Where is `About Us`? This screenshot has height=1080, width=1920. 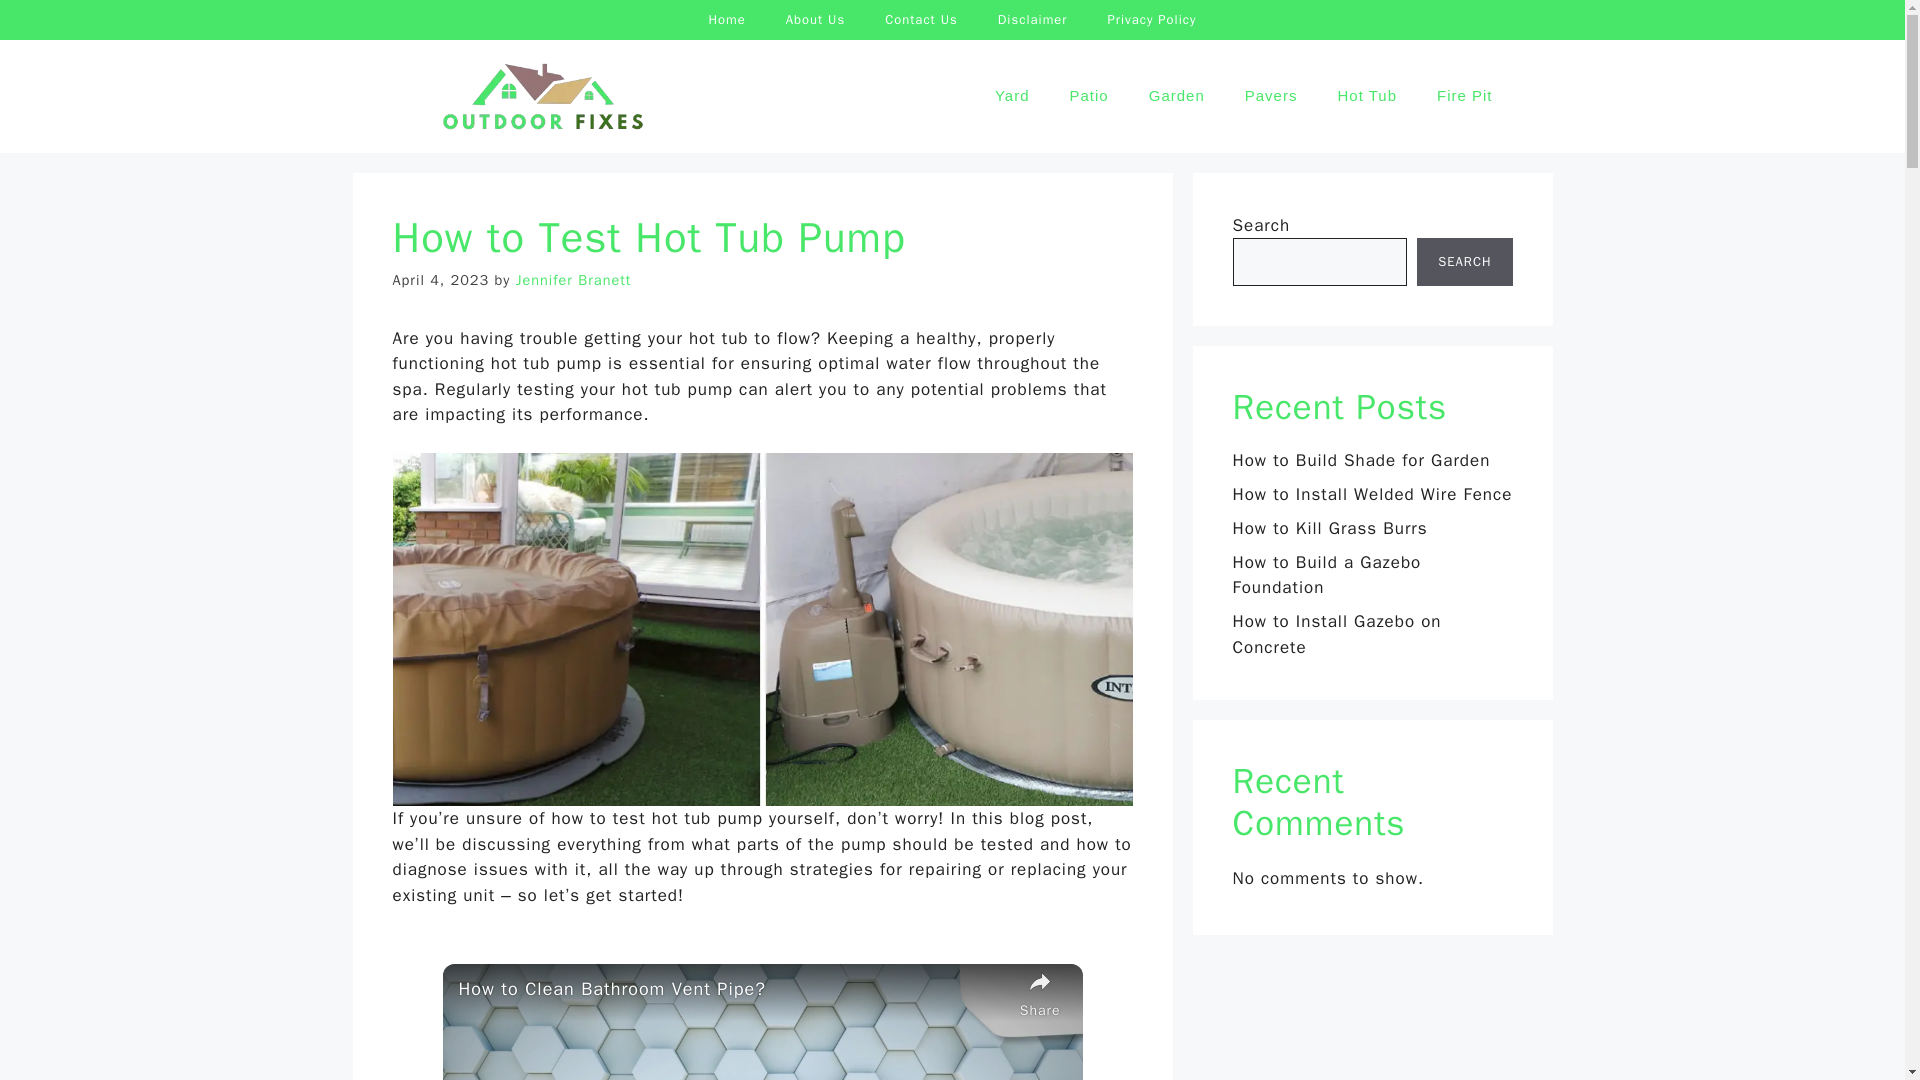 About Us is located at coordinates (816, 20).